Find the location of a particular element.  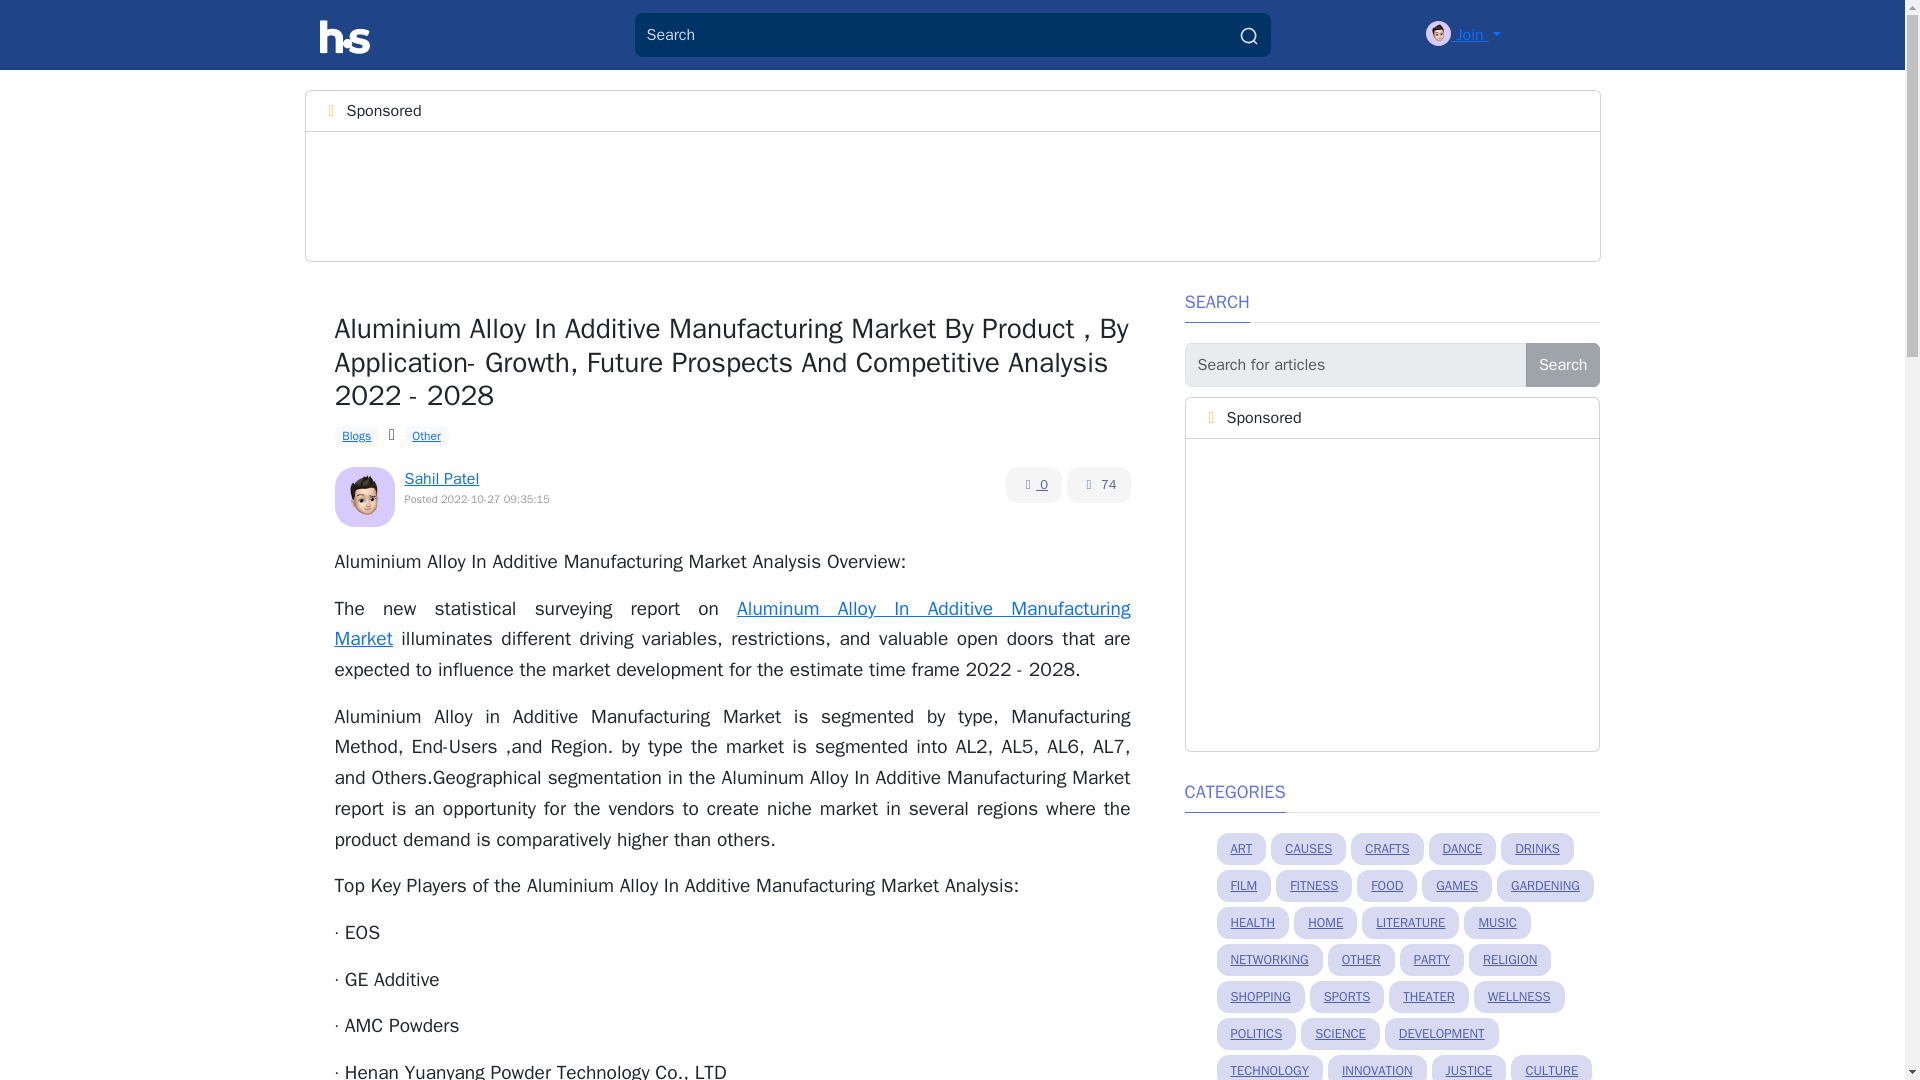

FILM is located at coordinates (1243, 886).